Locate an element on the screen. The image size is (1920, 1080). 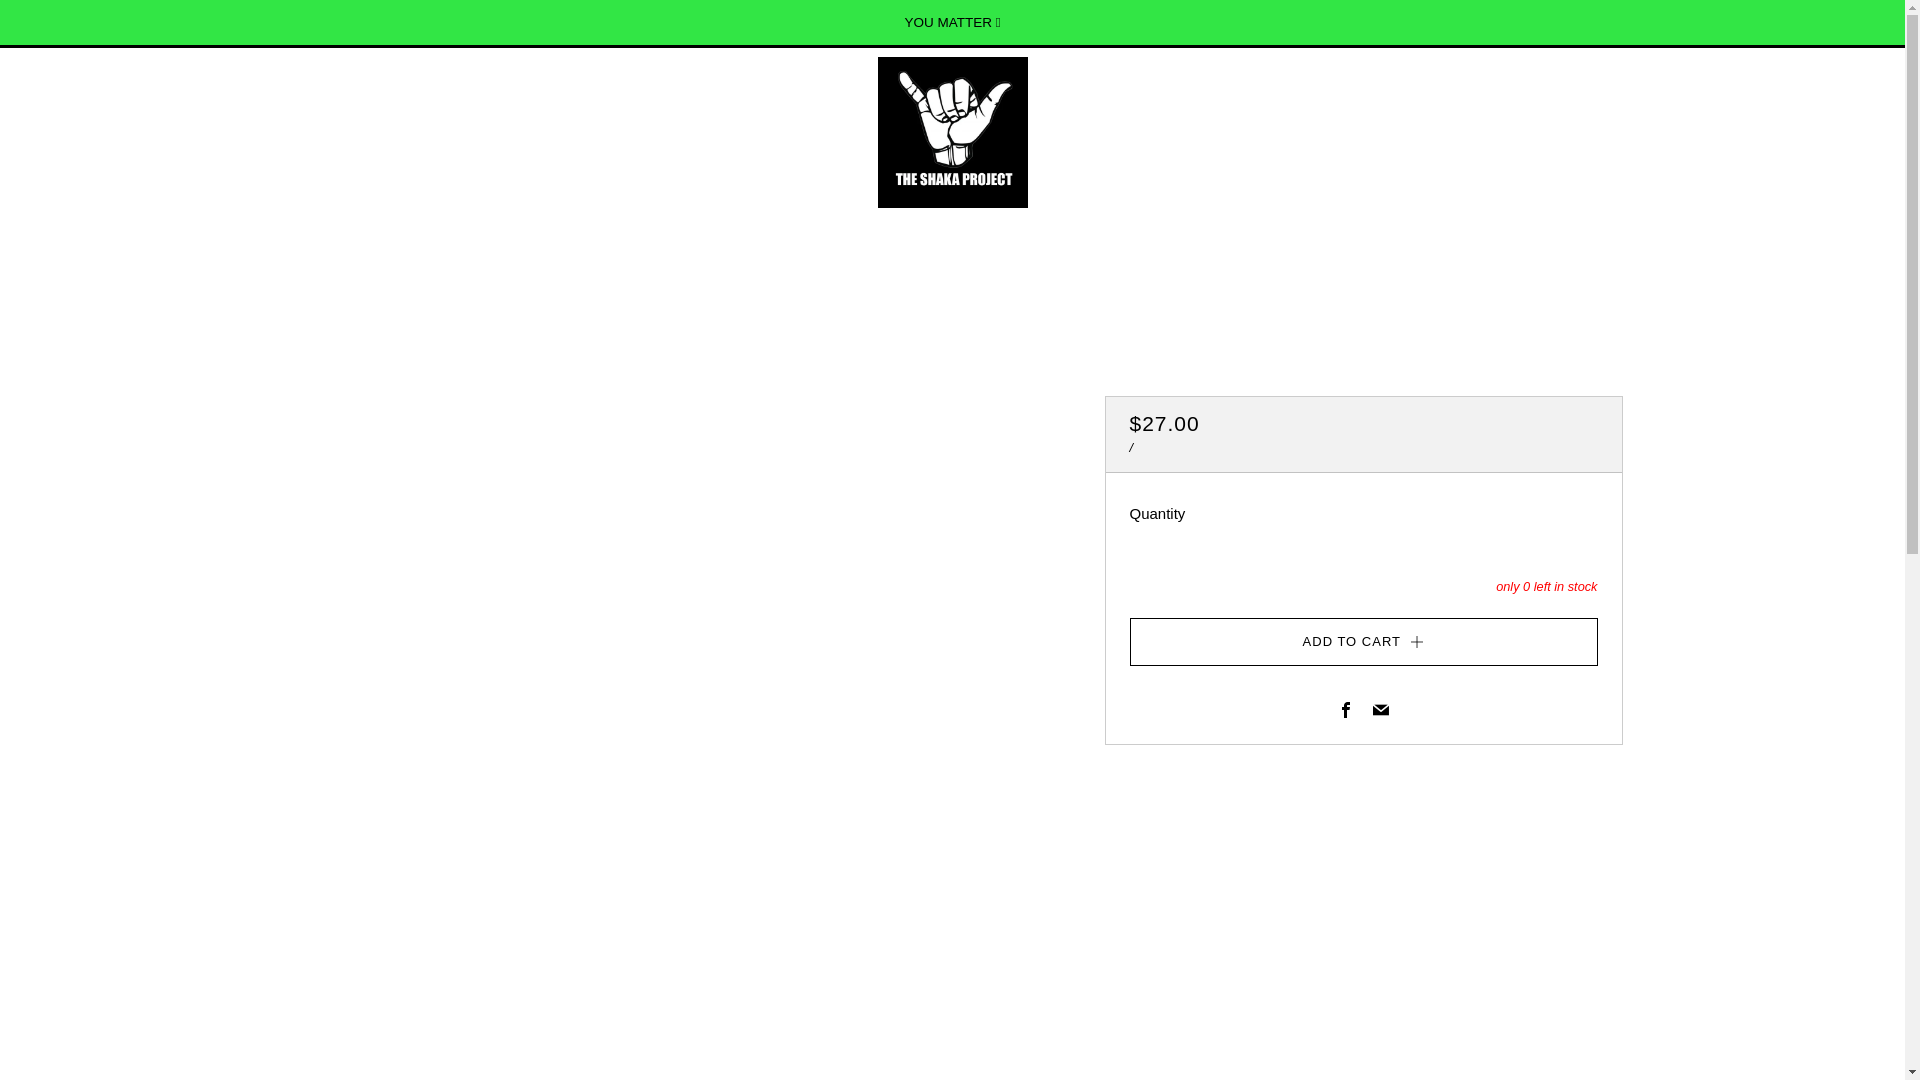
ACCESS CRISIS RESOURCES is located at coordinates (738, 233).